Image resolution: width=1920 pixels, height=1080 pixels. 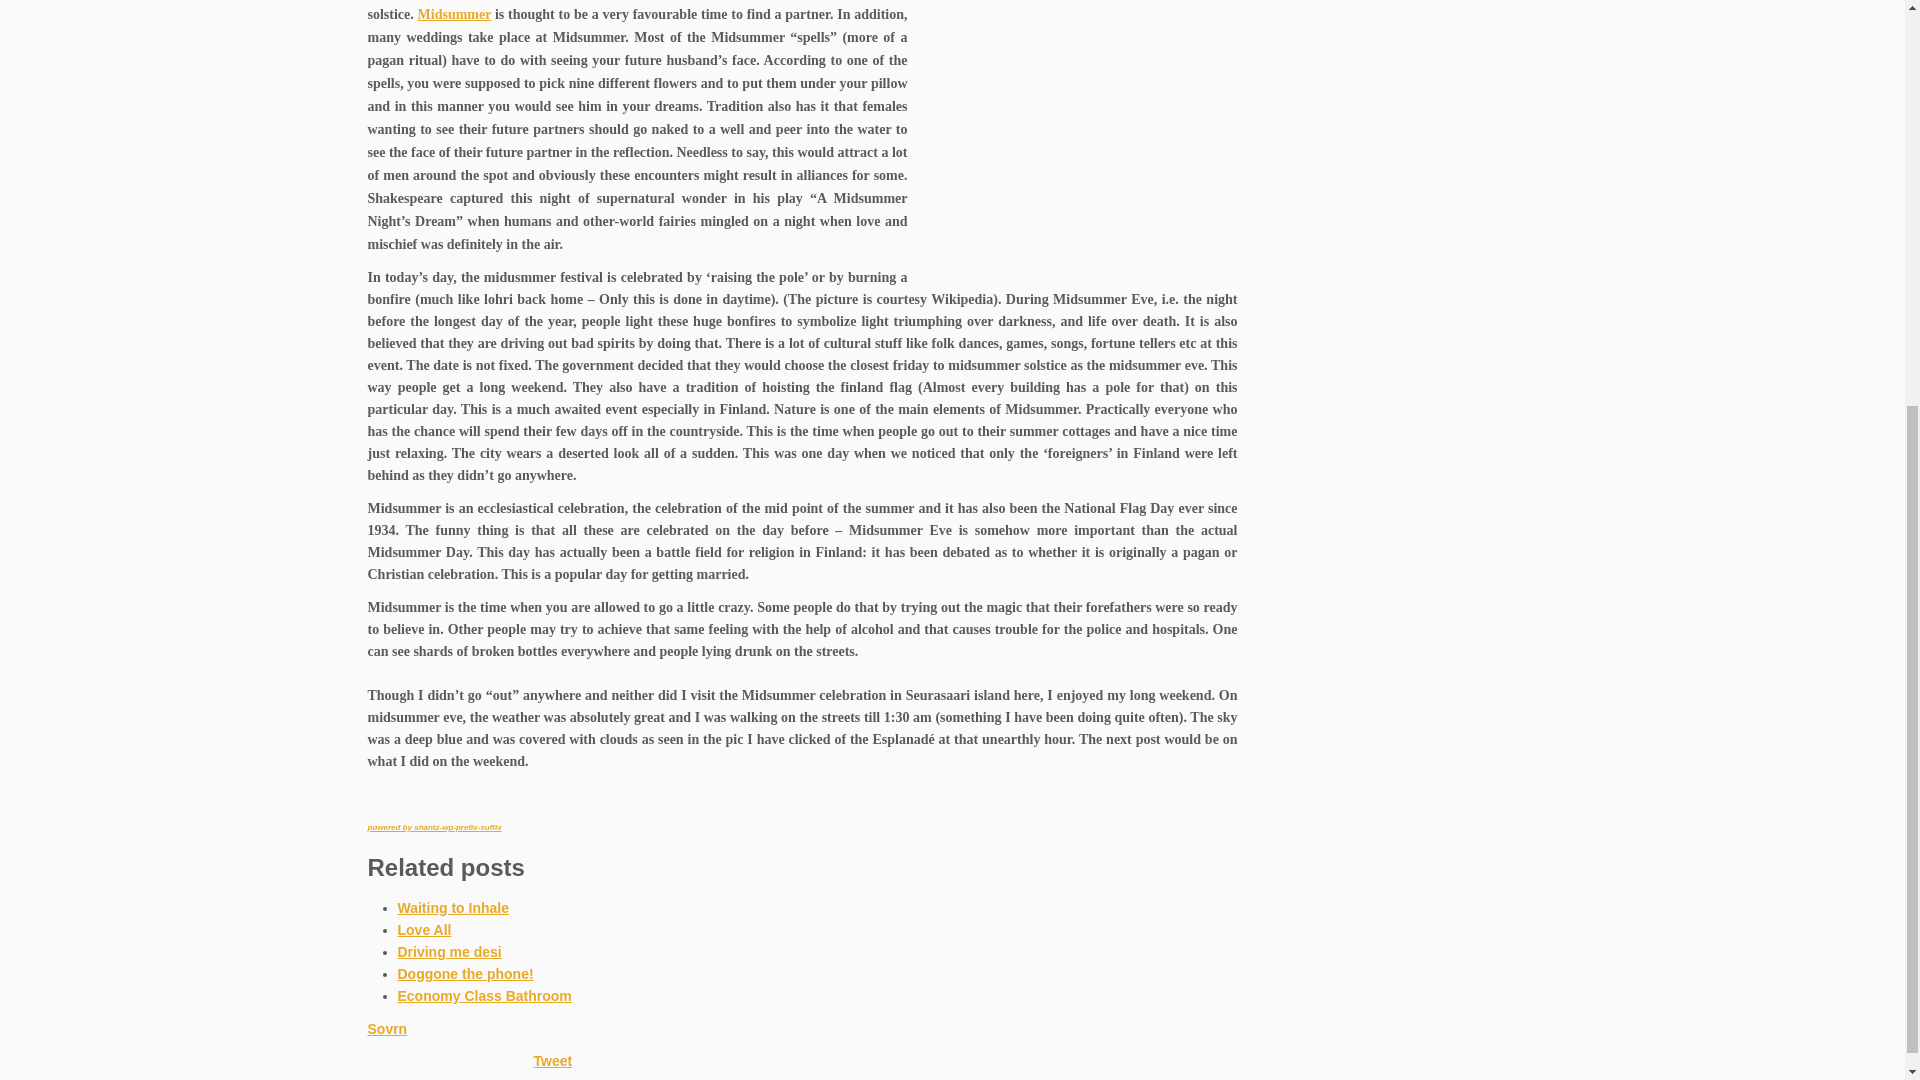 I want to click on Sovrn, so click(x=388, y=1028).